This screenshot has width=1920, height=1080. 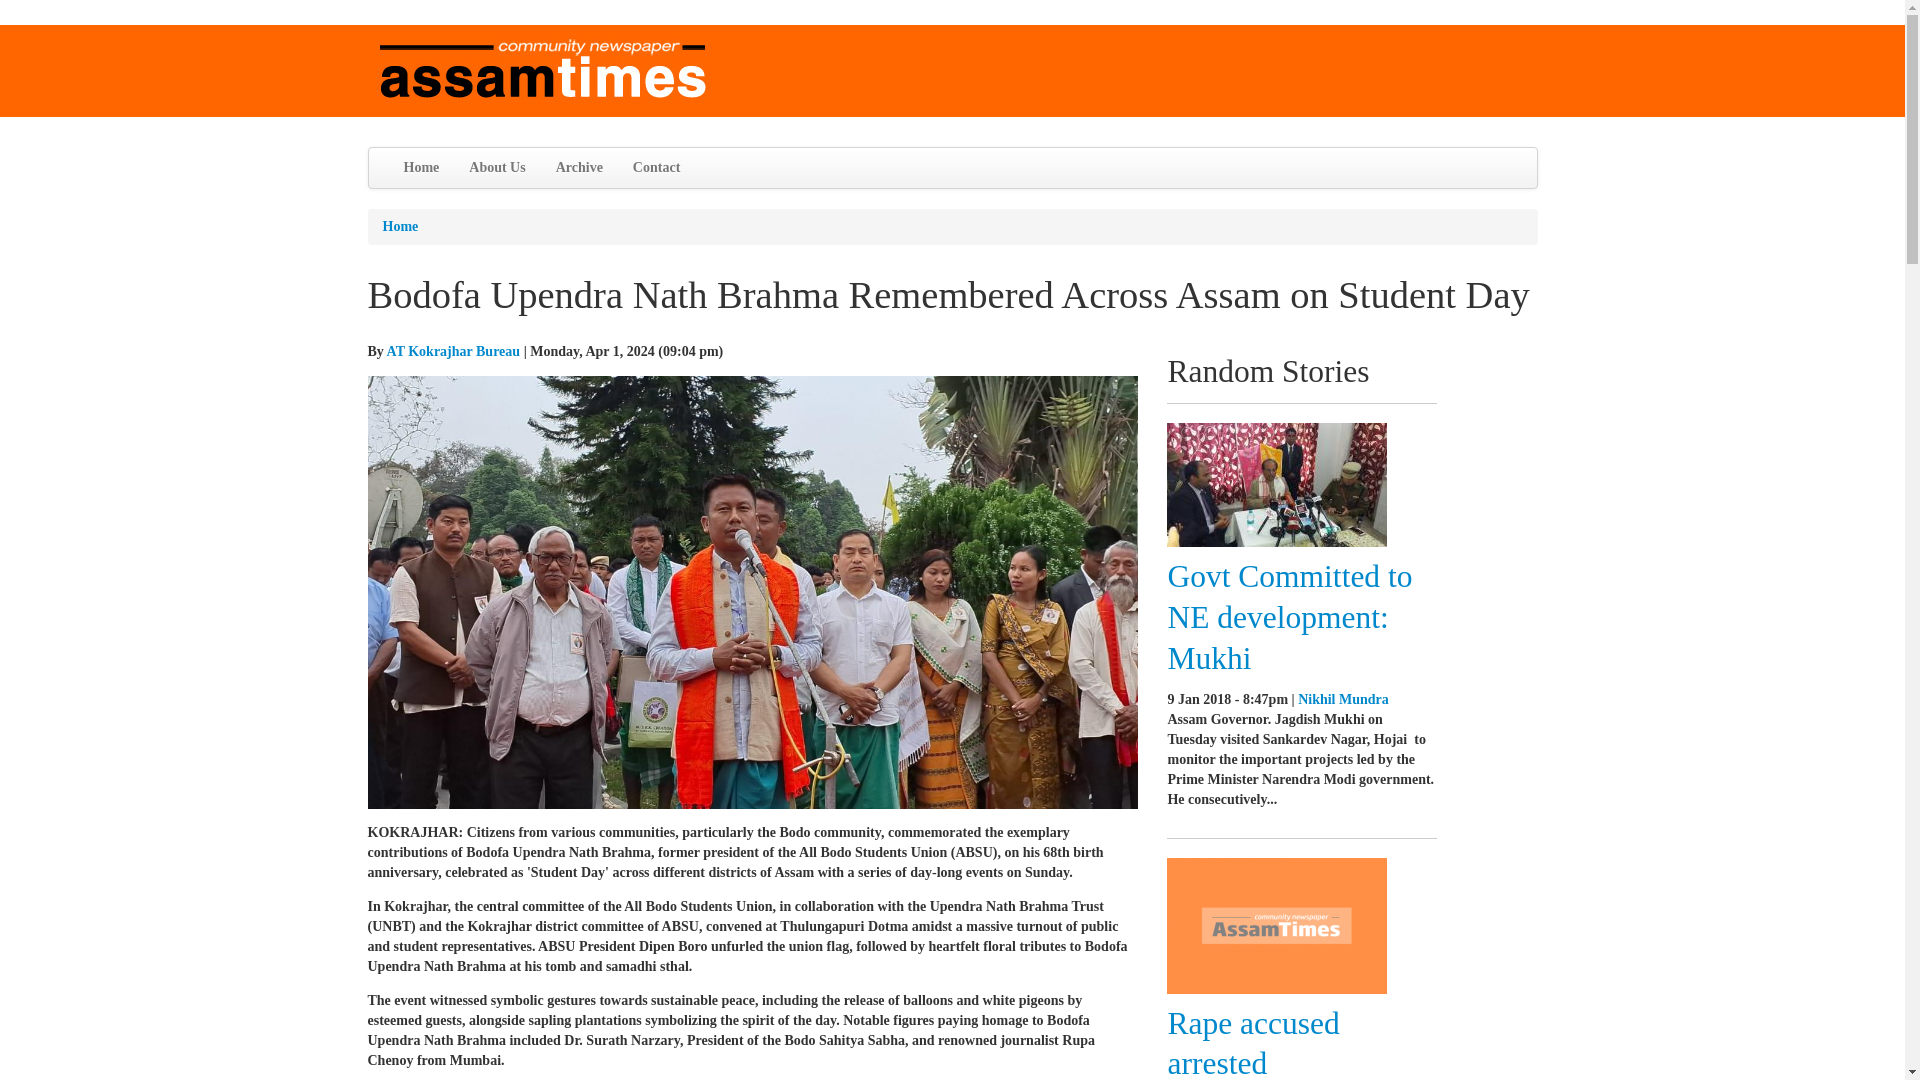 I want to click on AT Kokrajhar Bureau, so click(x=454, y=351).